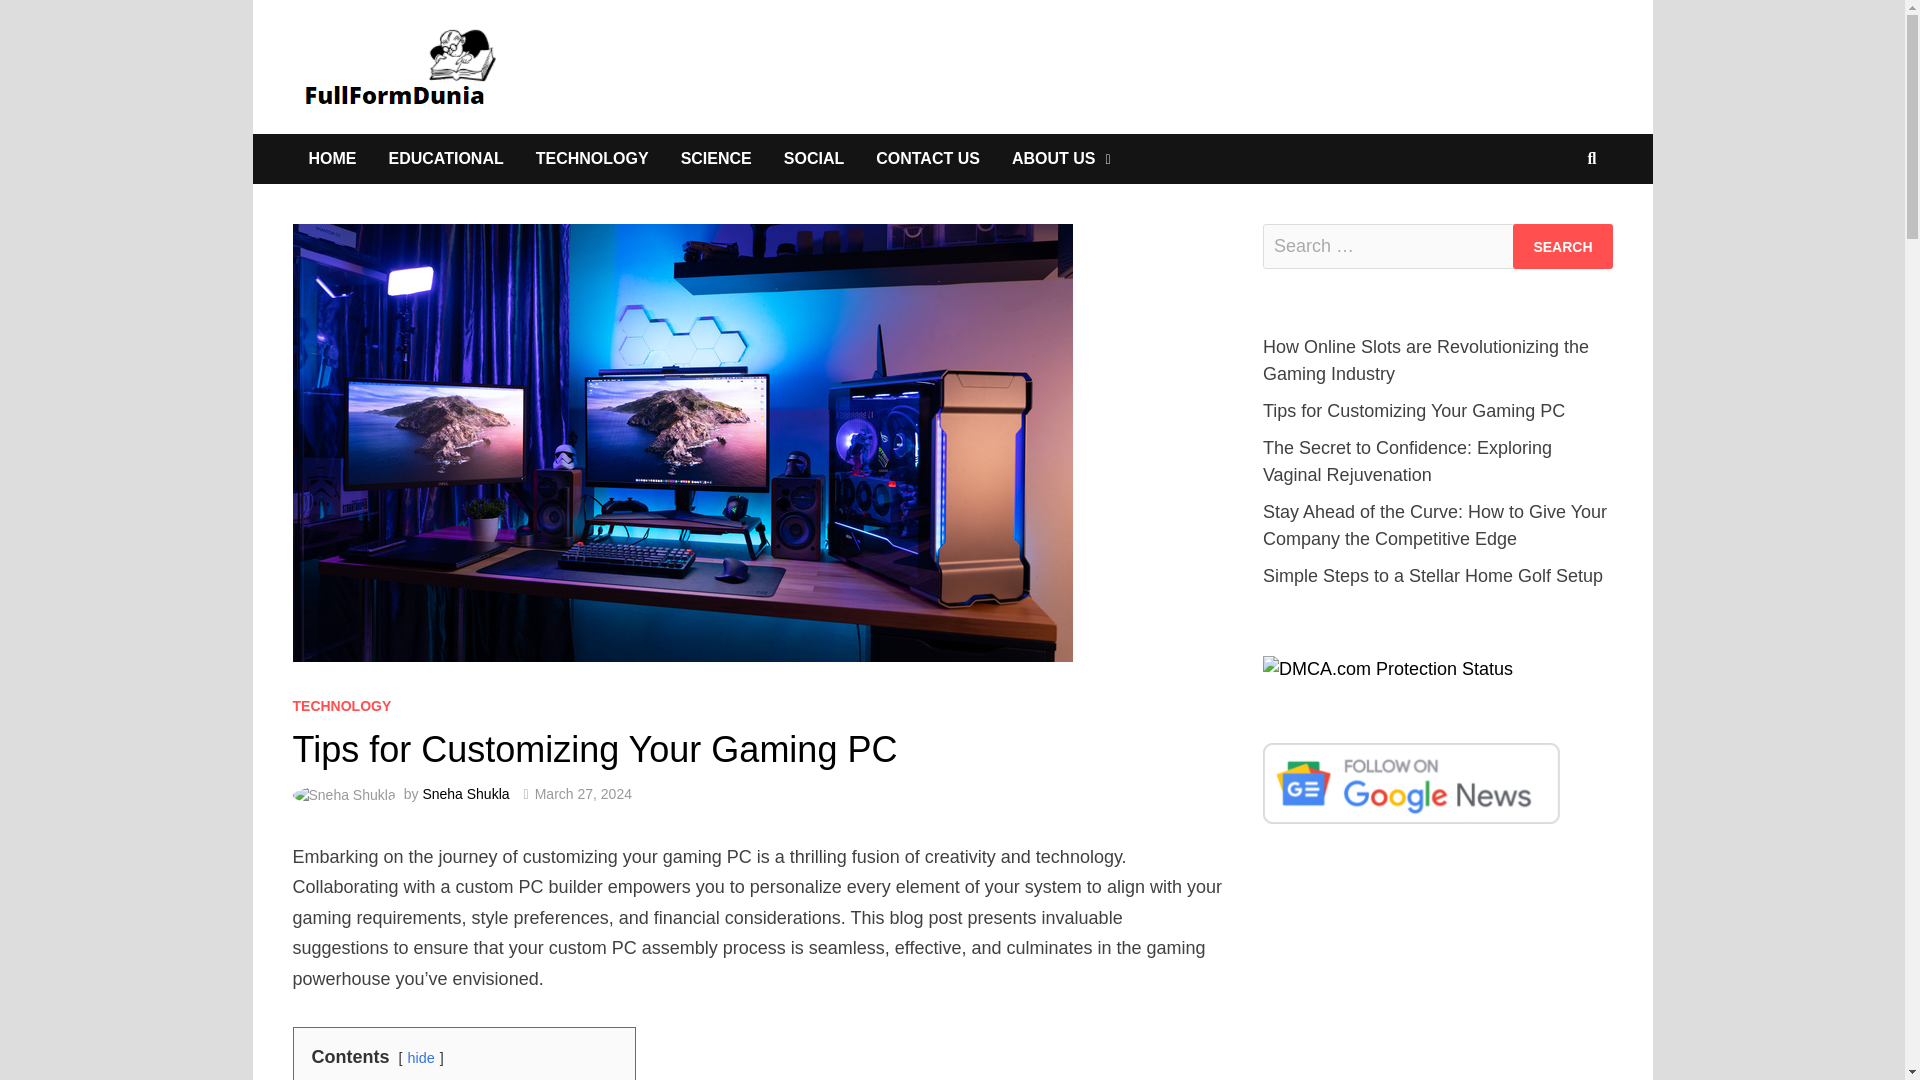 The height and width of the screenshot is (1080, 1920). I want to click on SCIENCE, so click(716, 158).